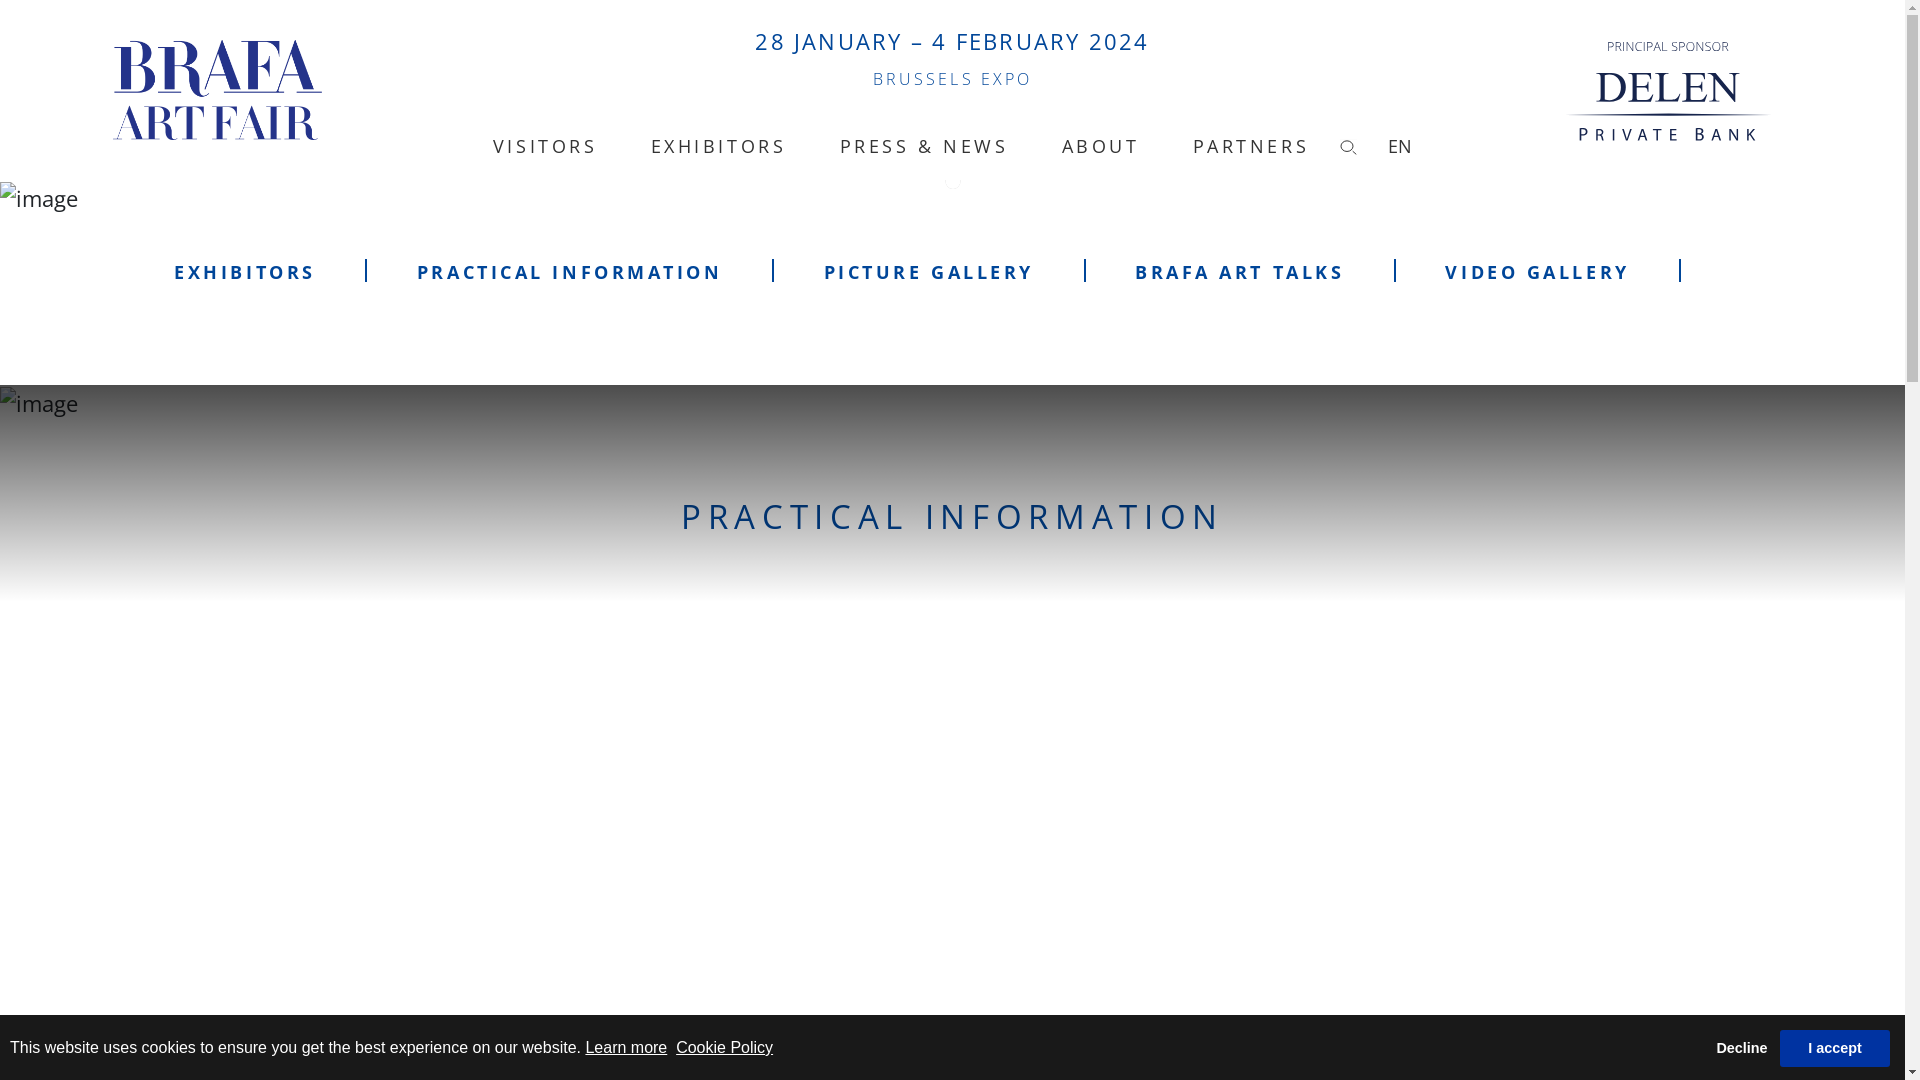  What do you see at coordinates (1240, 272) in the screenshot?
I see `BRAFA ART TALKS` at bounding box center [1240, 272].